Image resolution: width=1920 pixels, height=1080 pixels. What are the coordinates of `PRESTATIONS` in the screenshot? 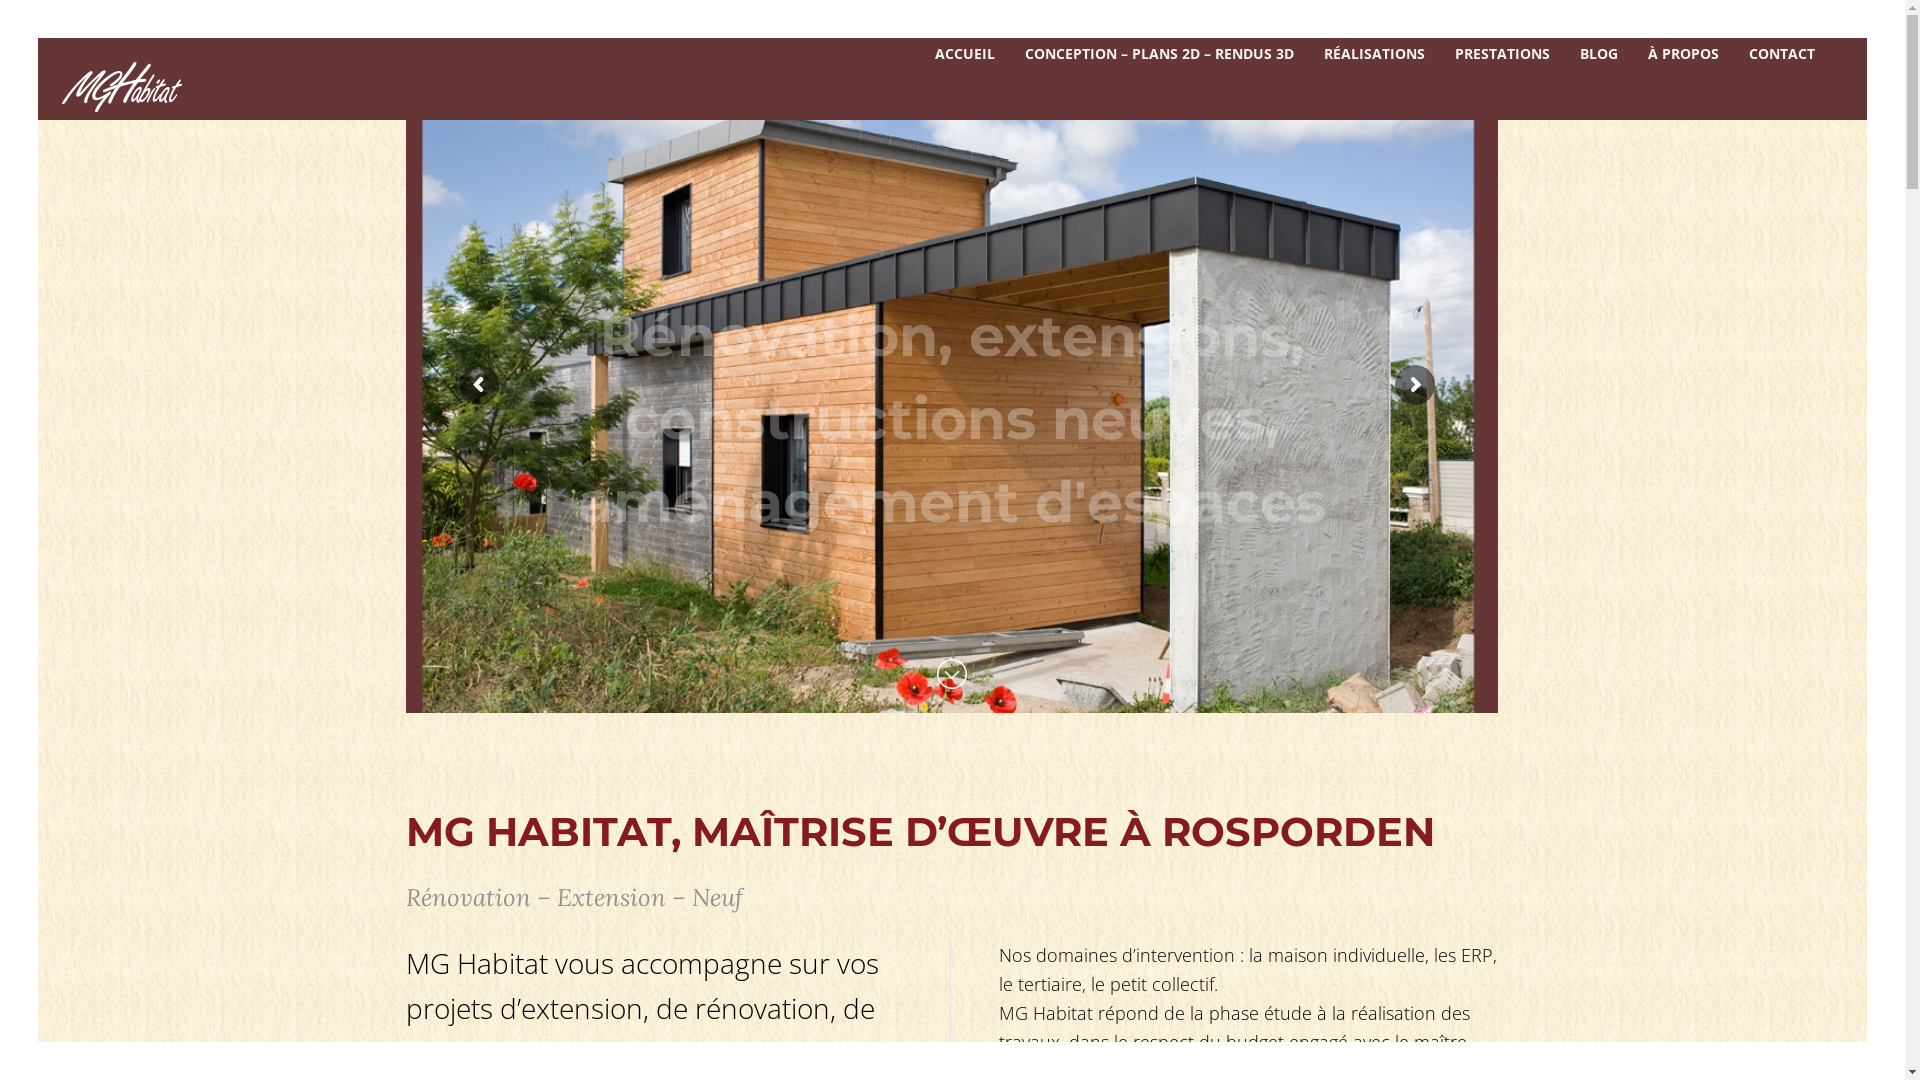 It's located at (1502, 53).